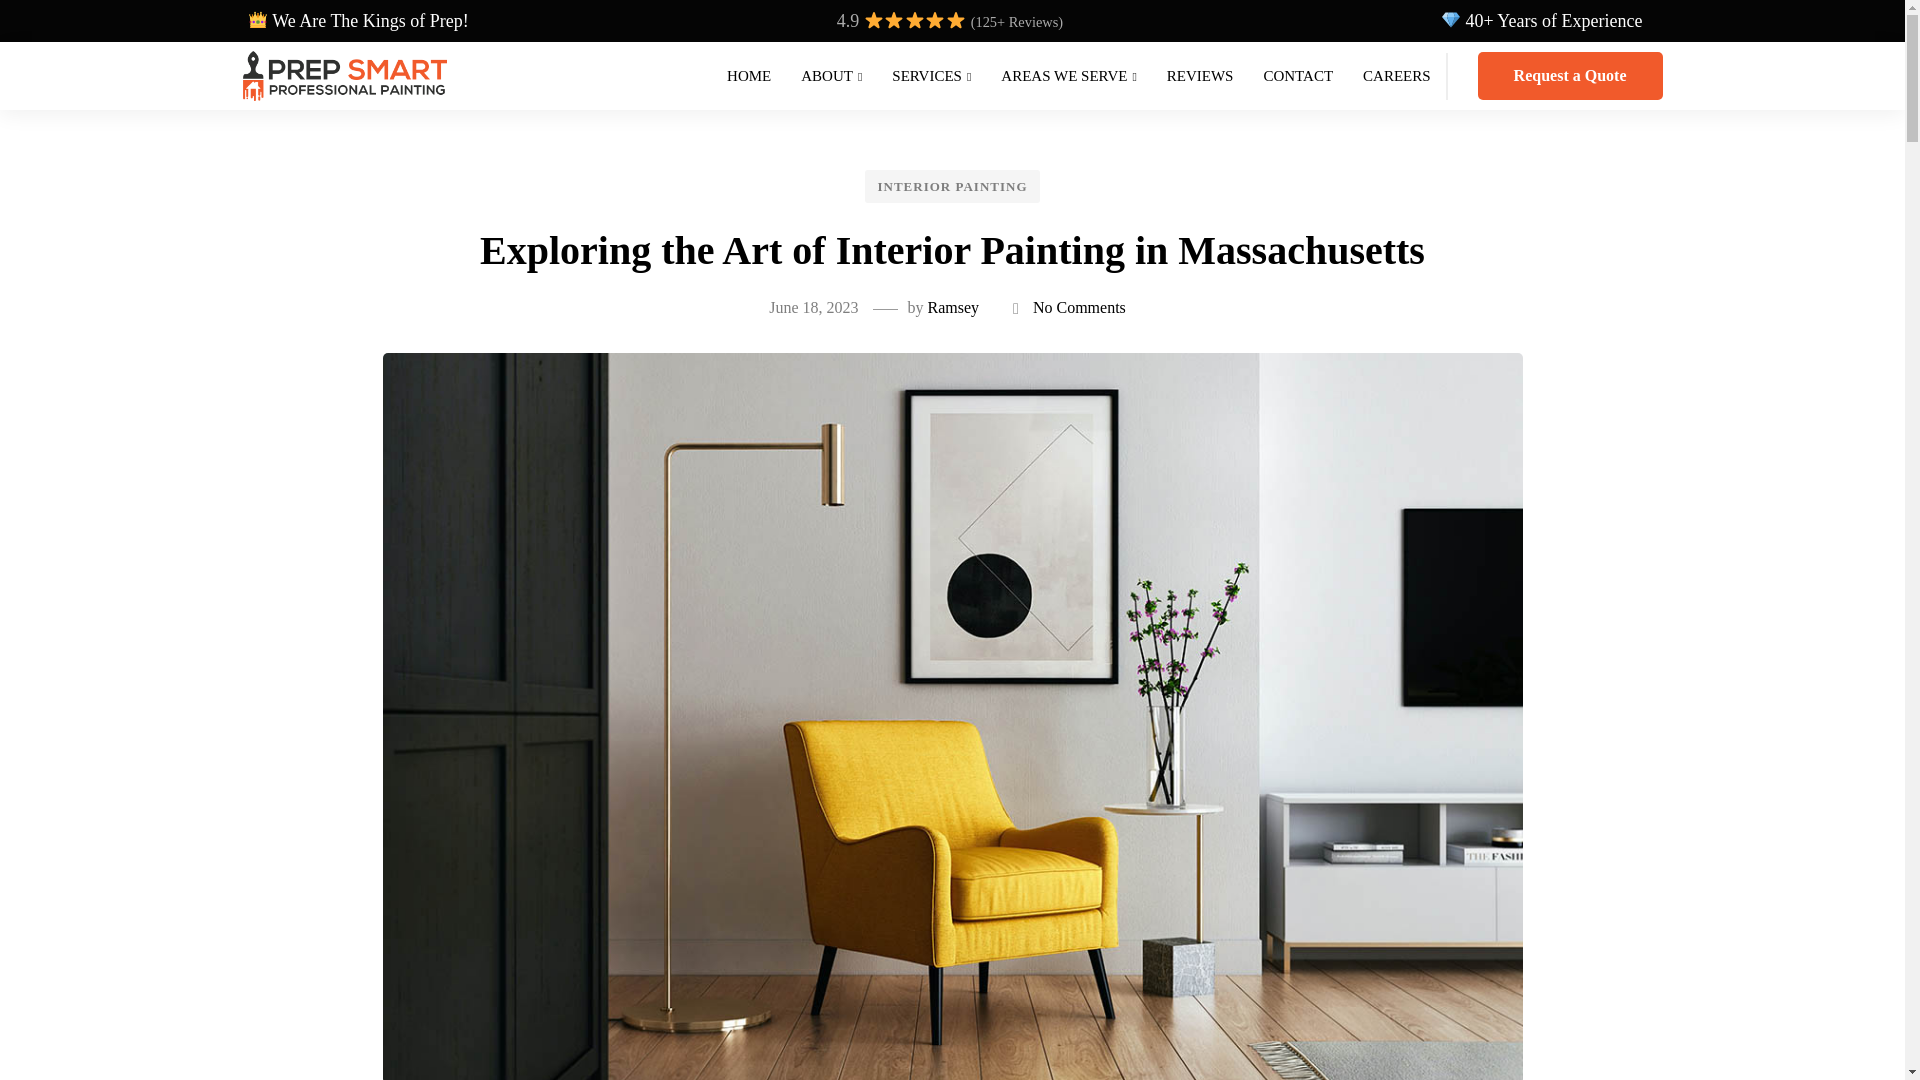  Describe the element at coordinates (1200, 76) in the screenshot. I see `REVIEWS` at that location.